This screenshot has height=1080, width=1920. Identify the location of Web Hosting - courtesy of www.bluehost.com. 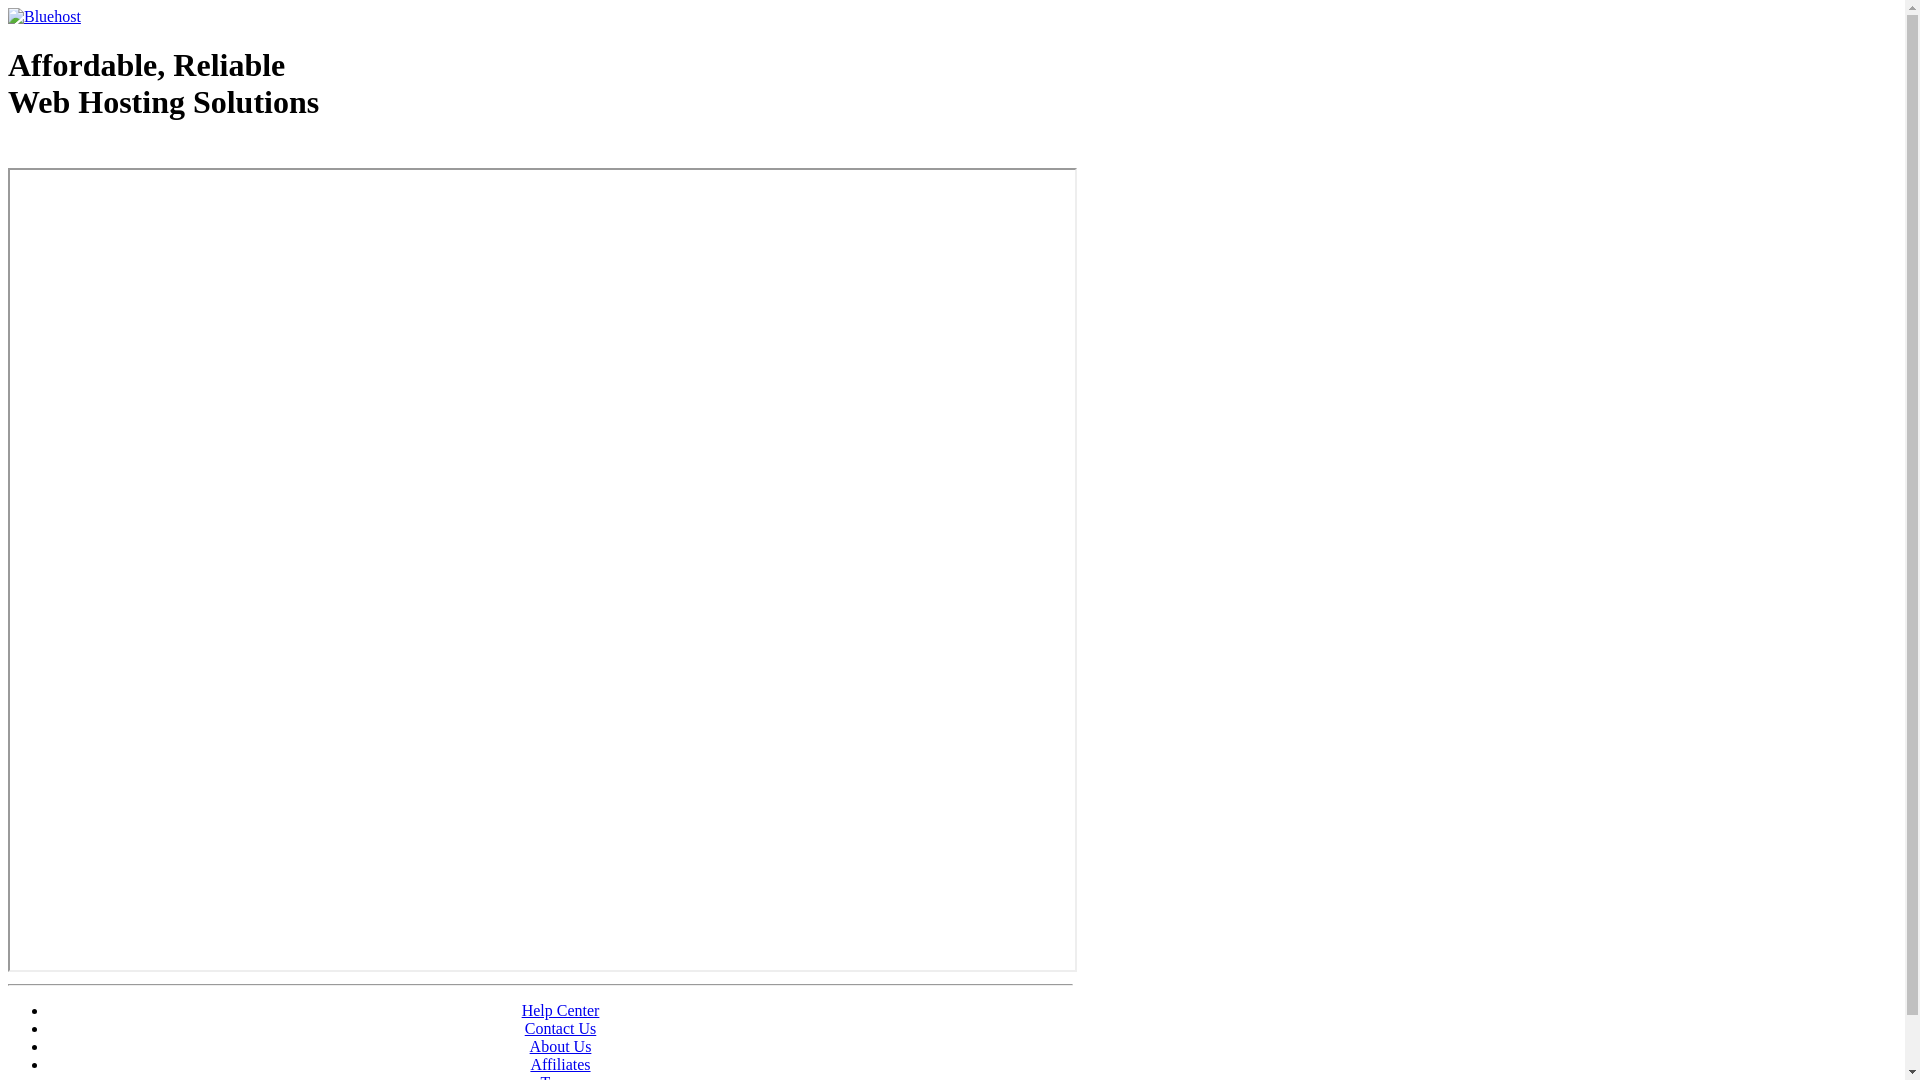
(124, 153).